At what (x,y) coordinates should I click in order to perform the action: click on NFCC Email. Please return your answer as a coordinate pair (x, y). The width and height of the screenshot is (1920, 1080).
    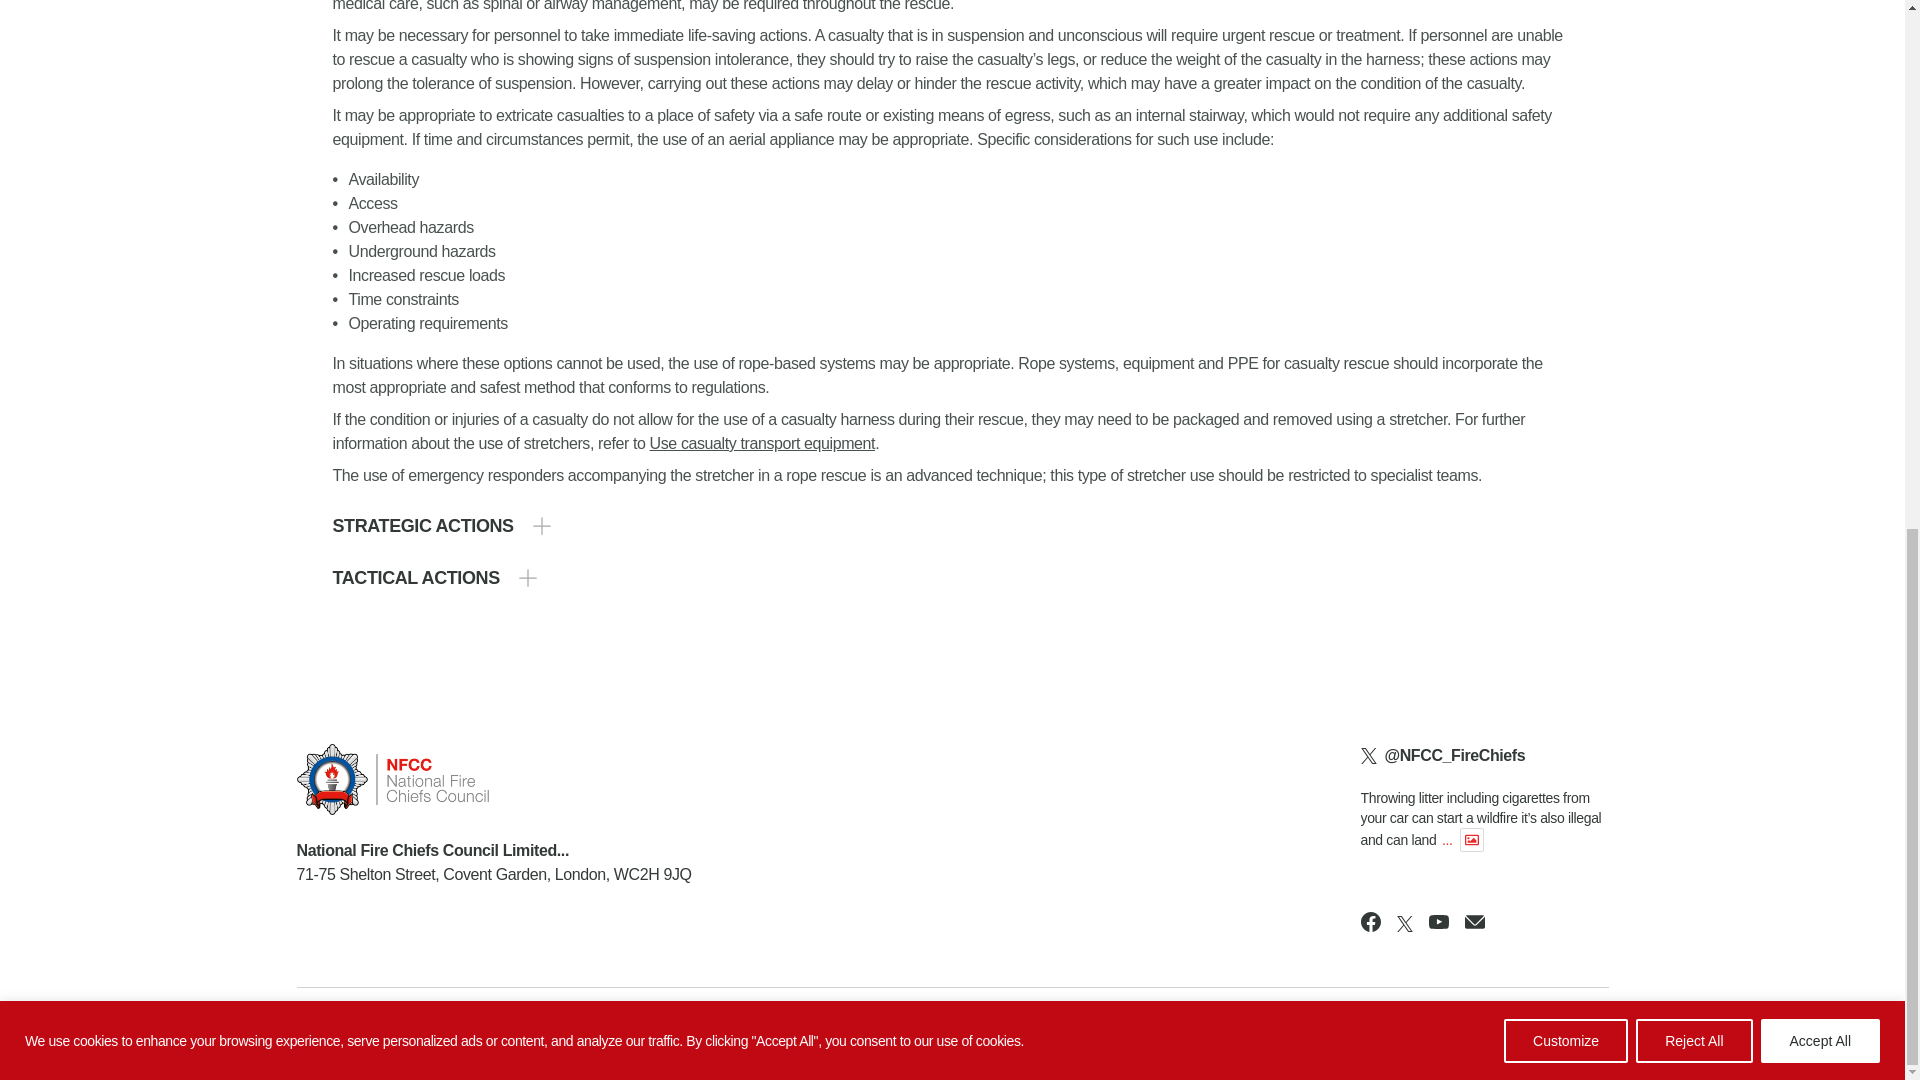
    Looking at the image, I should click on (1474, 922).